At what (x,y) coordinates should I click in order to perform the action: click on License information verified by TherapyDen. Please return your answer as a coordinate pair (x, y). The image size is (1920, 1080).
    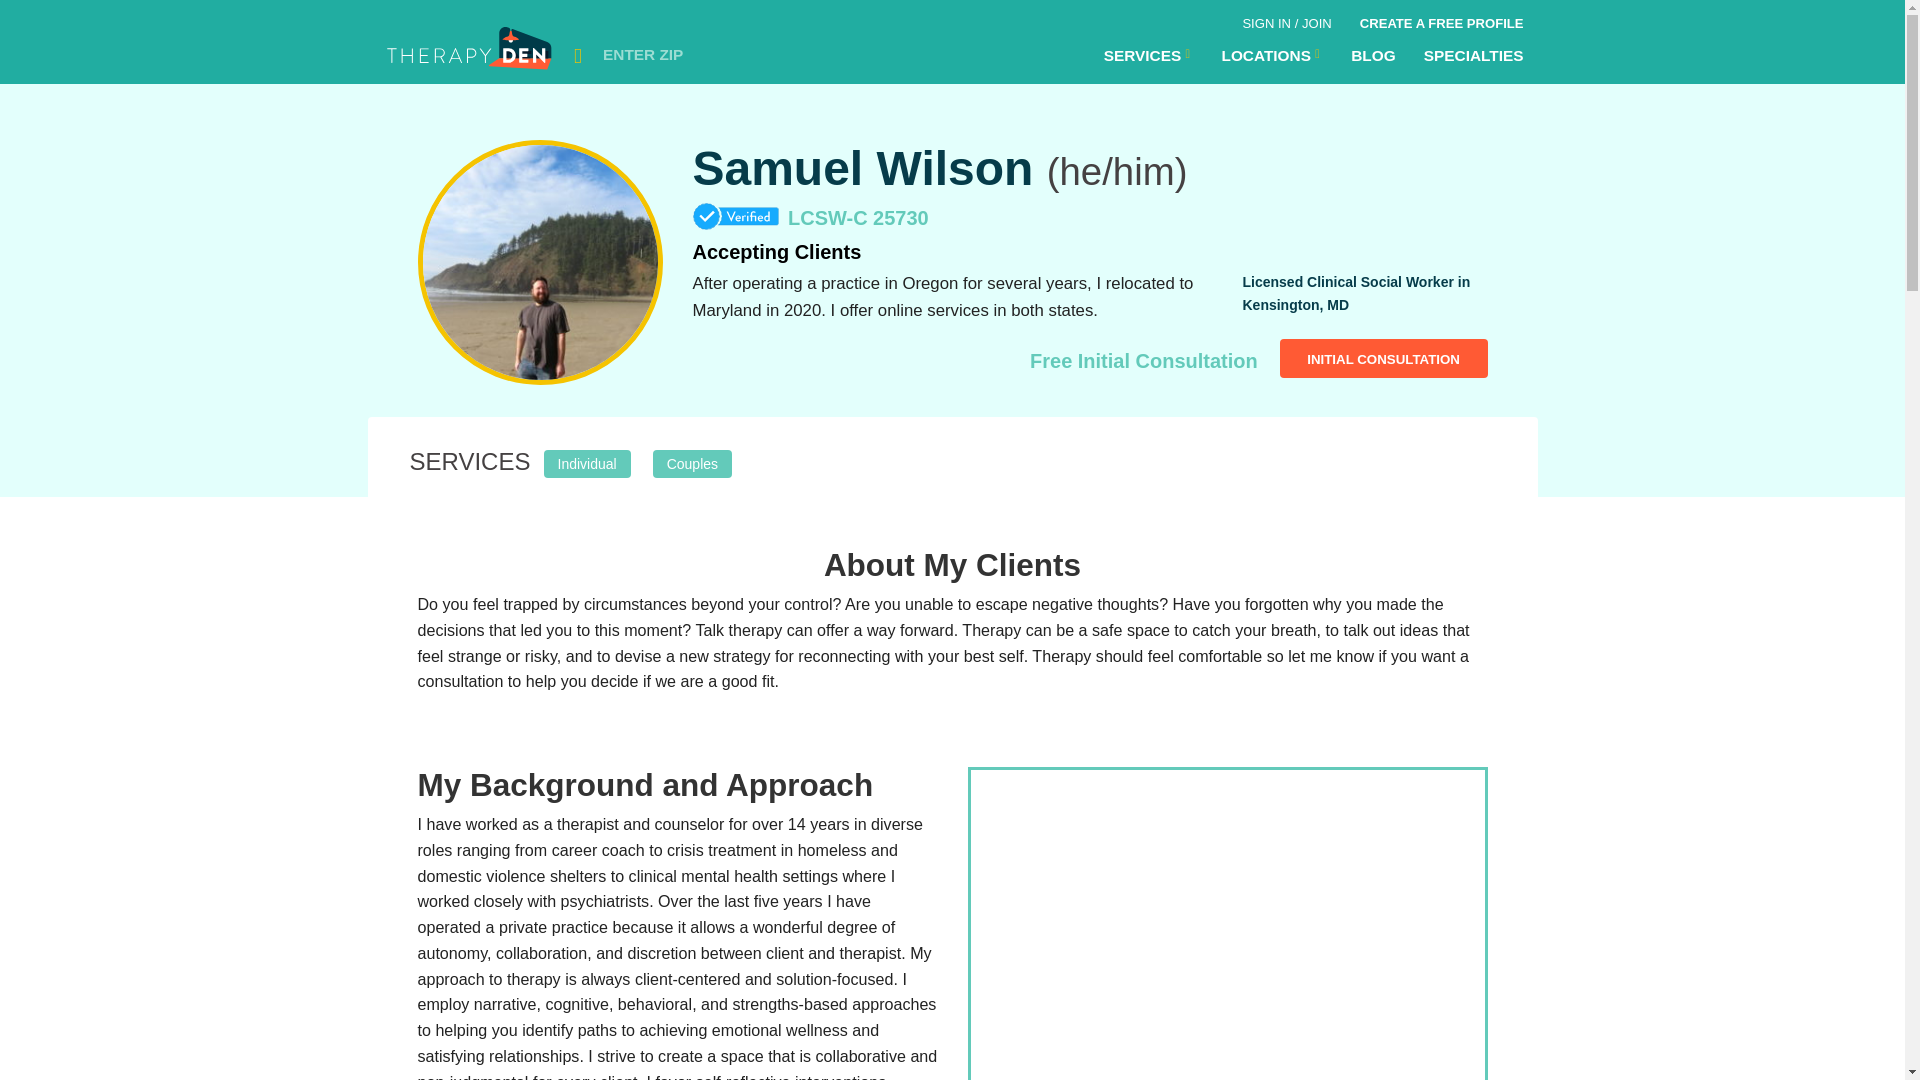
    Looking at the image, I should click on (736, 218).